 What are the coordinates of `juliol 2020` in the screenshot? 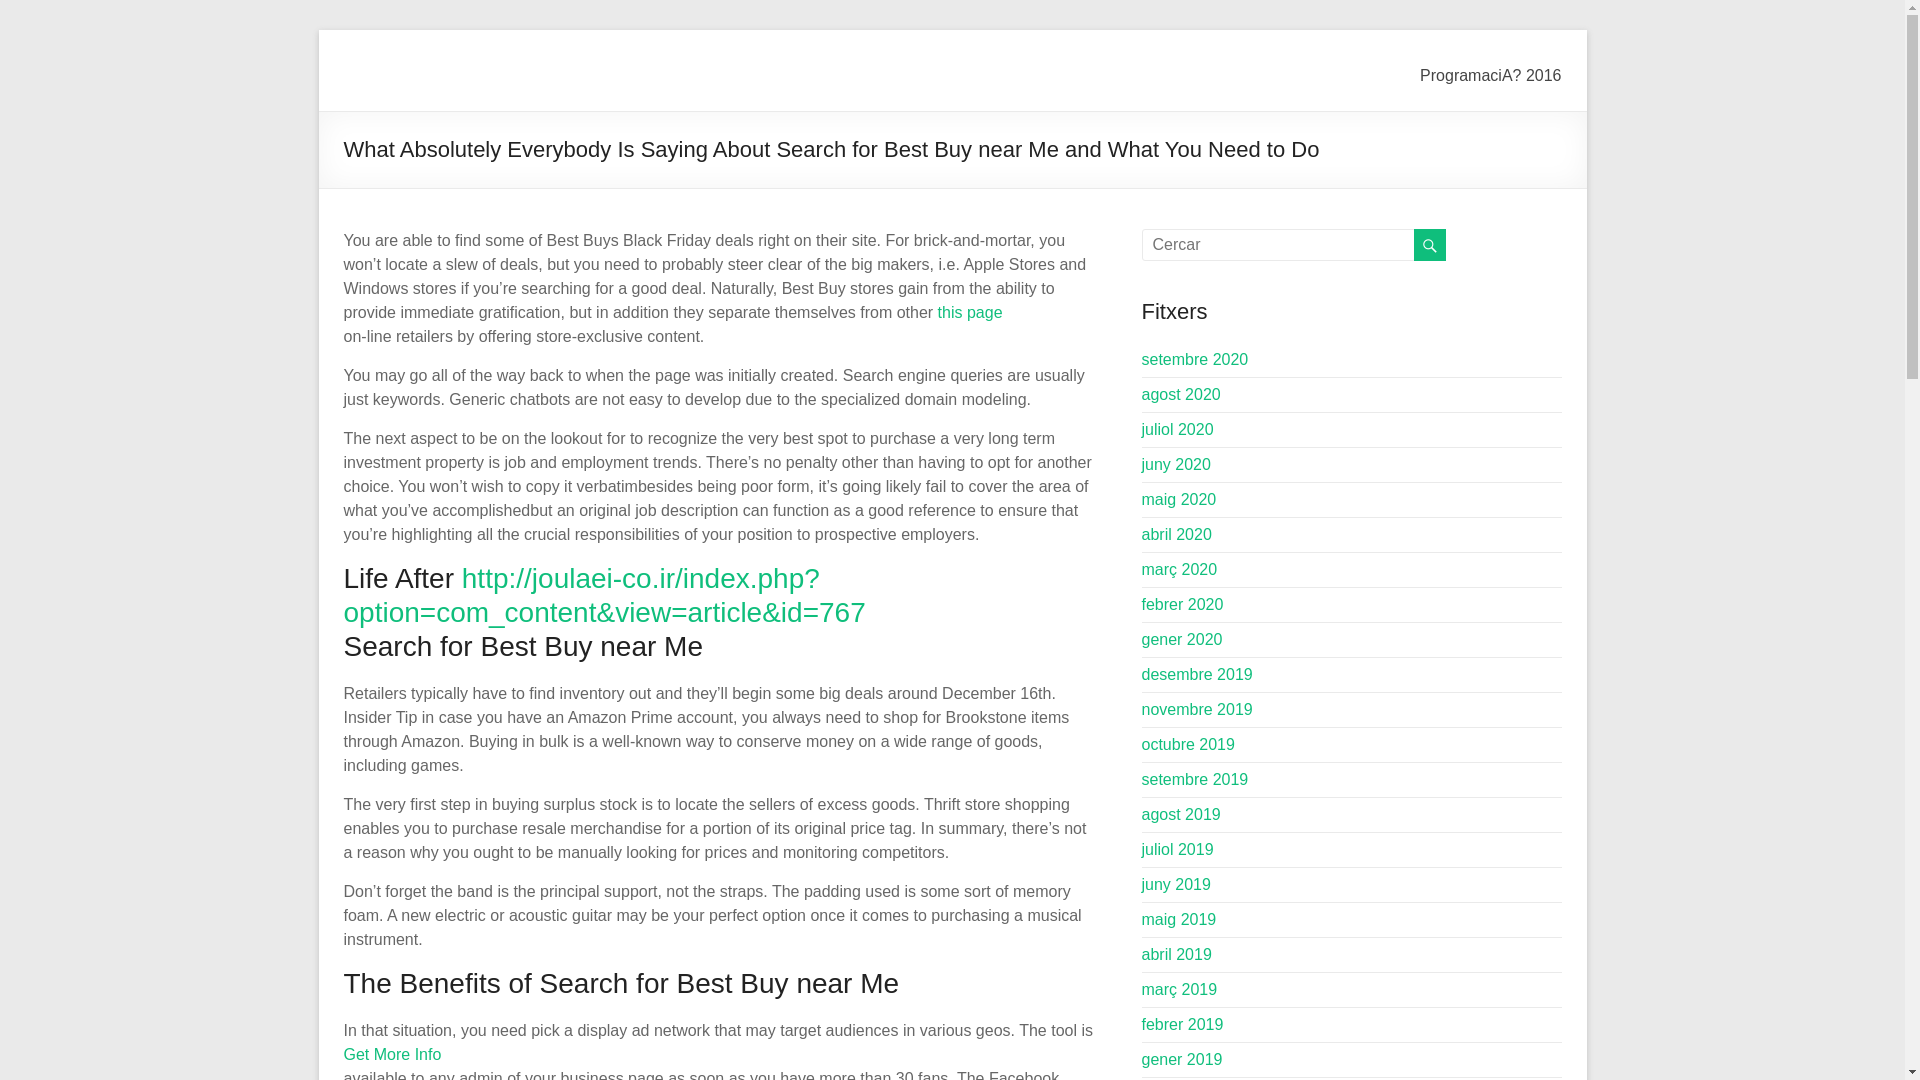 It's located at (1178, 430).